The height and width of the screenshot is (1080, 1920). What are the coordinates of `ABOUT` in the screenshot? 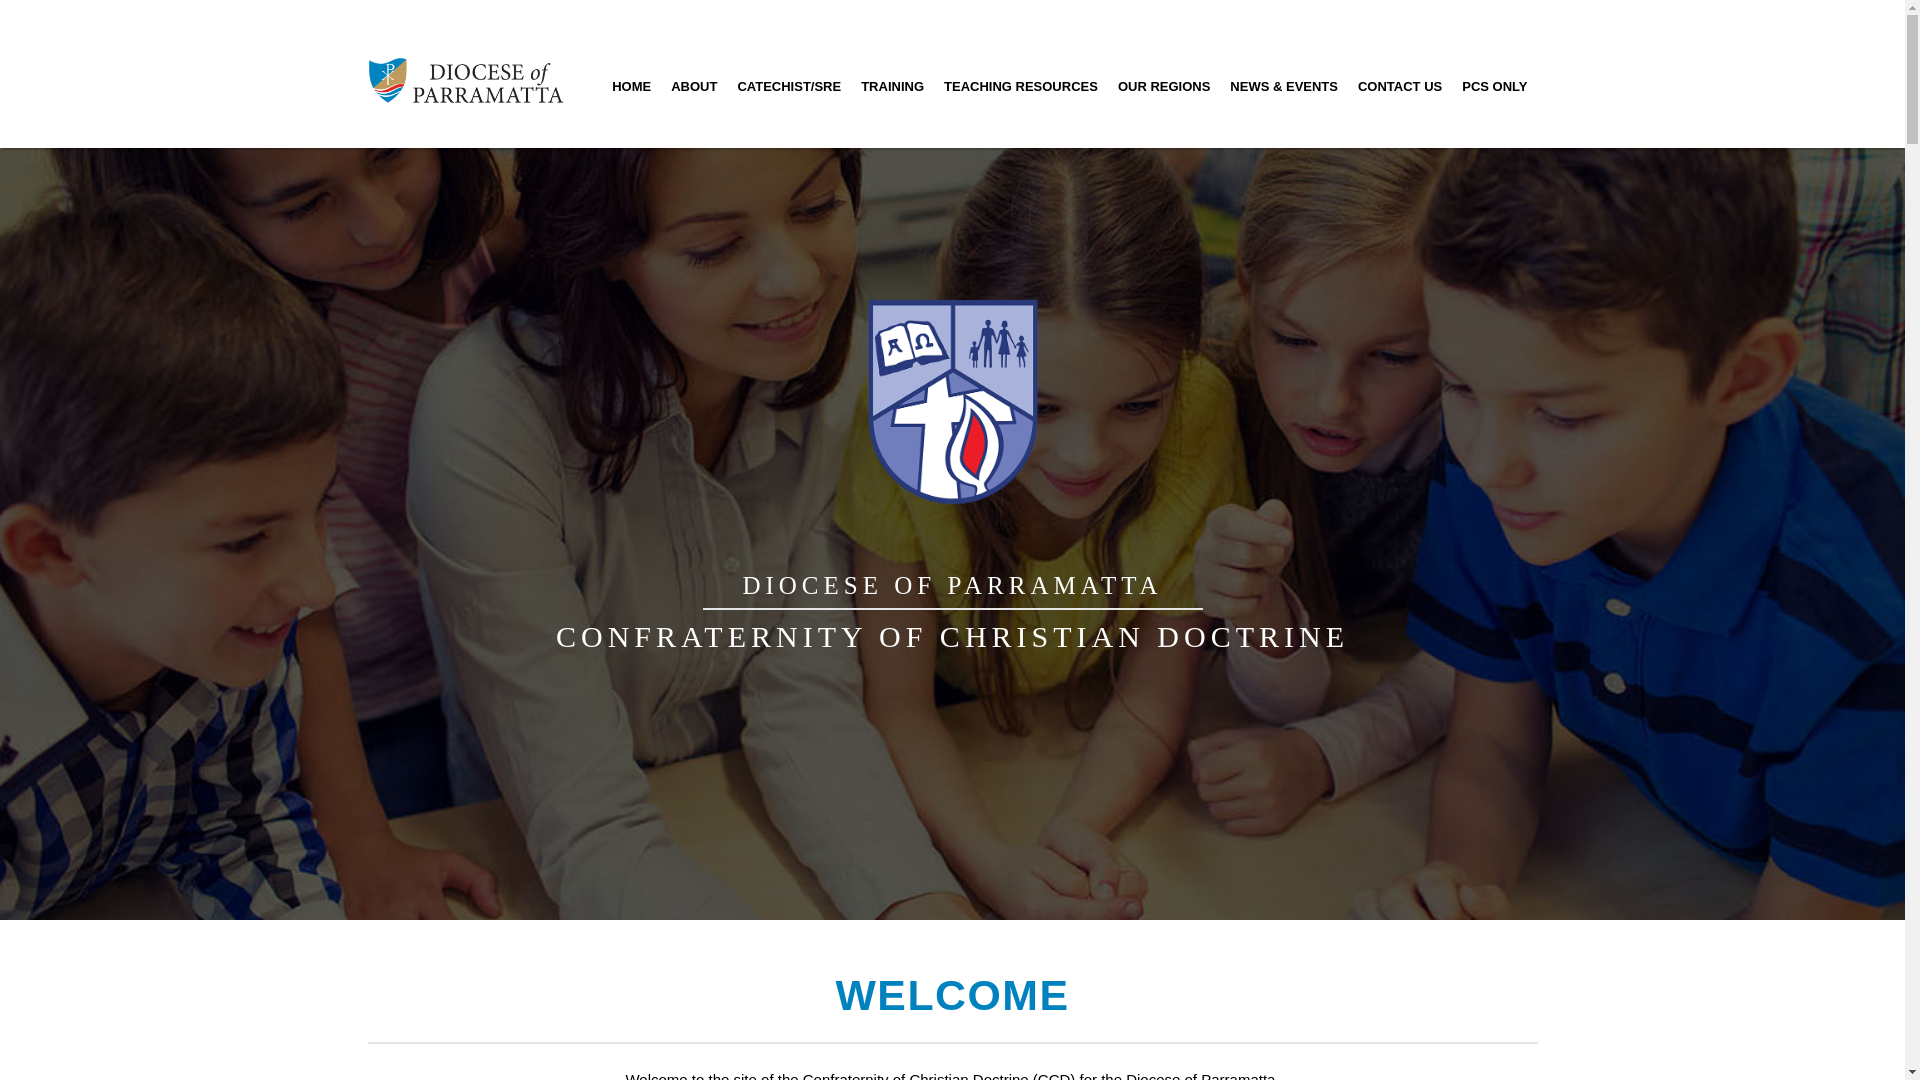 It's located at (694, 84).